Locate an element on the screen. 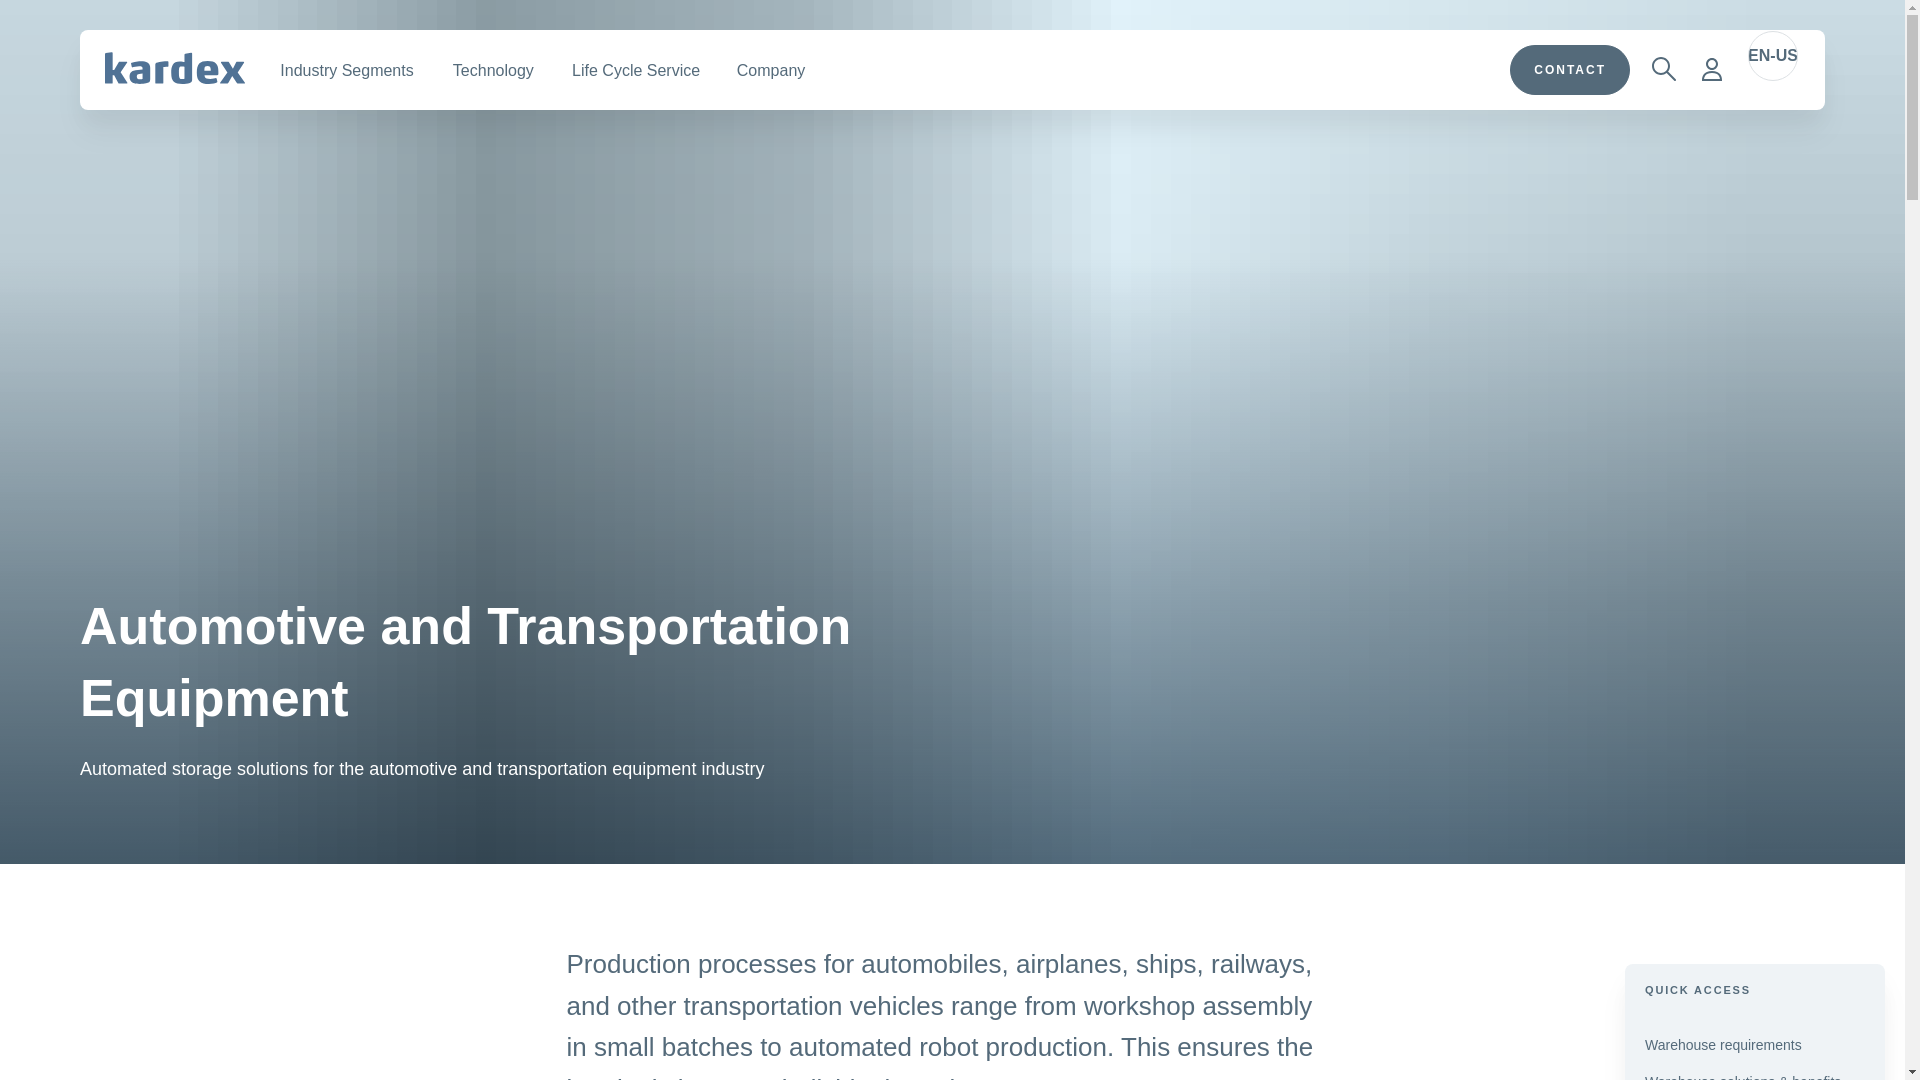  Search is located at coordinates (1663, 69).